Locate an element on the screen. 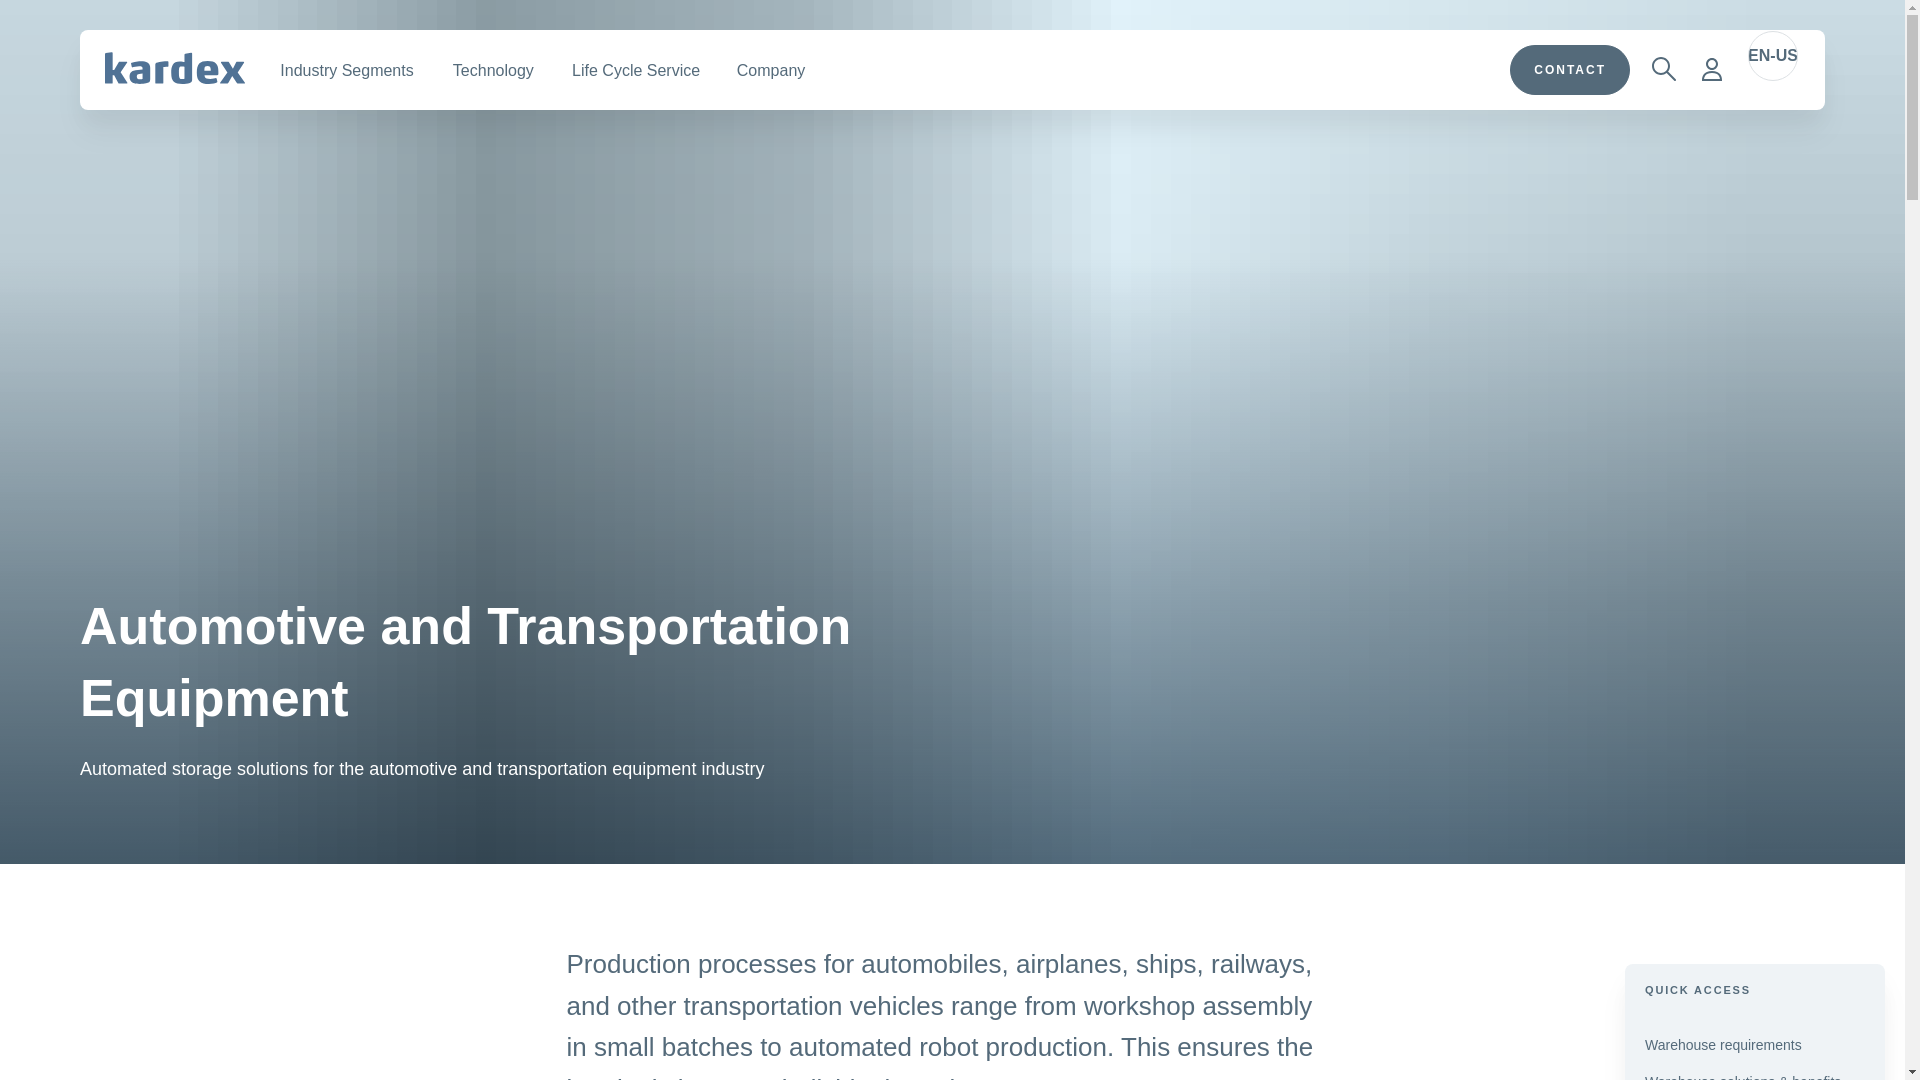  Search is located at coordinates (1663, 69).